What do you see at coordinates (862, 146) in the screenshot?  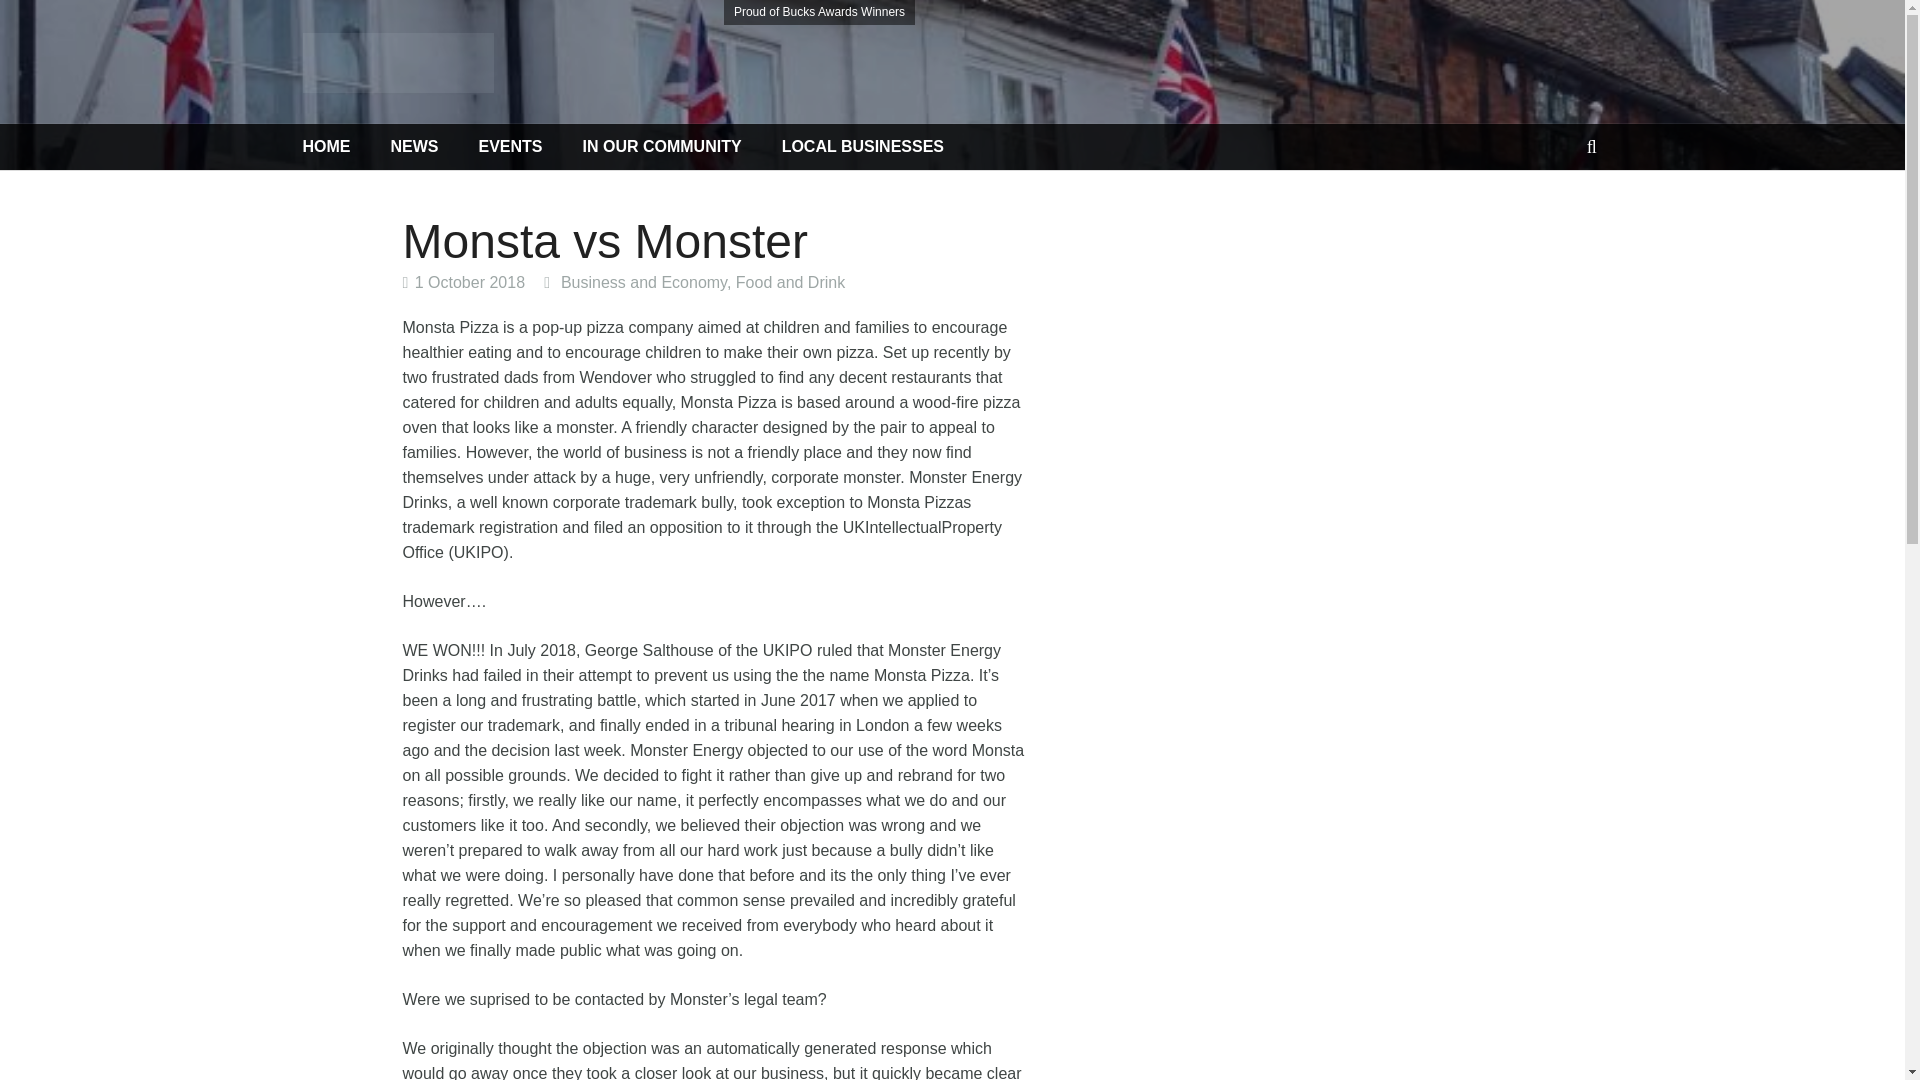 I see `LOCAL BUSINESSES` at bounding box center [862, 146].